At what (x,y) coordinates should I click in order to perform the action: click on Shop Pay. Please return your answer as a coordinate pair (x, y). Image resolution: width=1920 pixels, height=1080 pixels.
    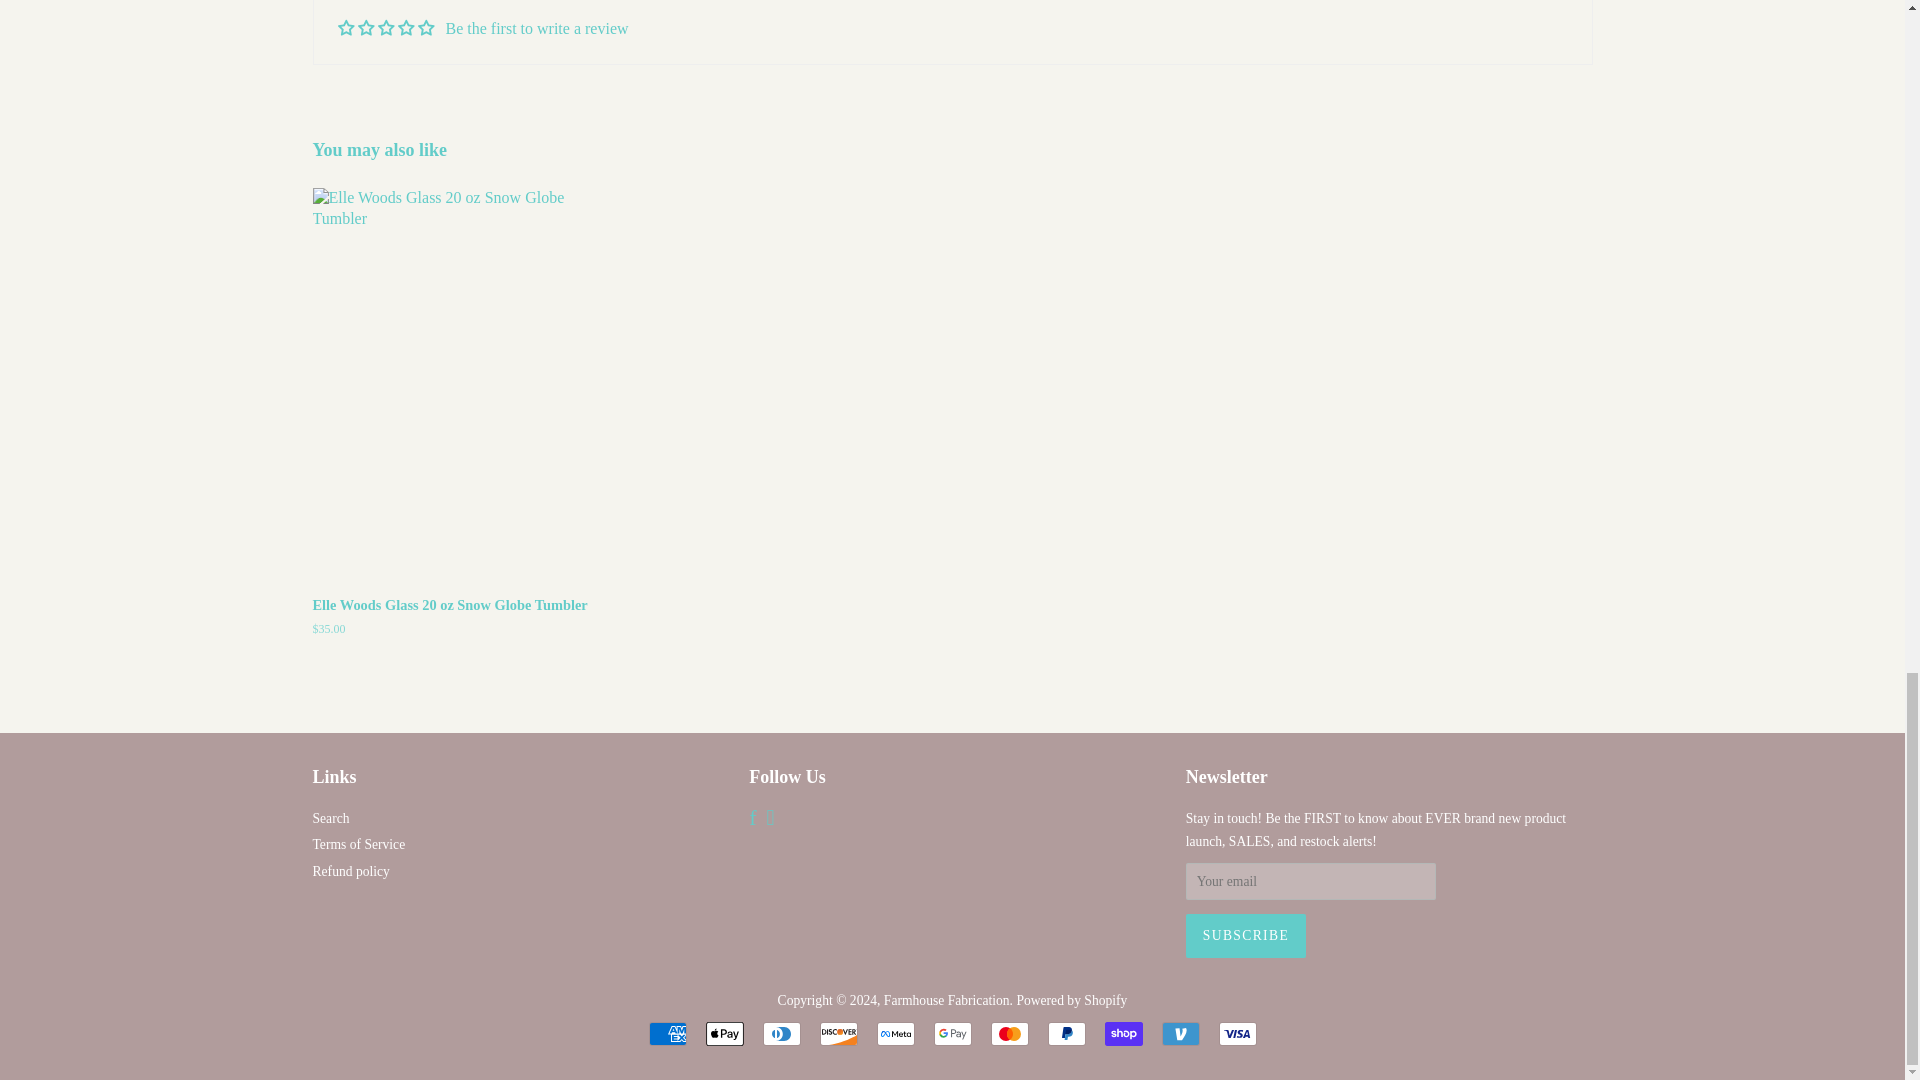
    Looking at the image, I should click on (1123, 1034).